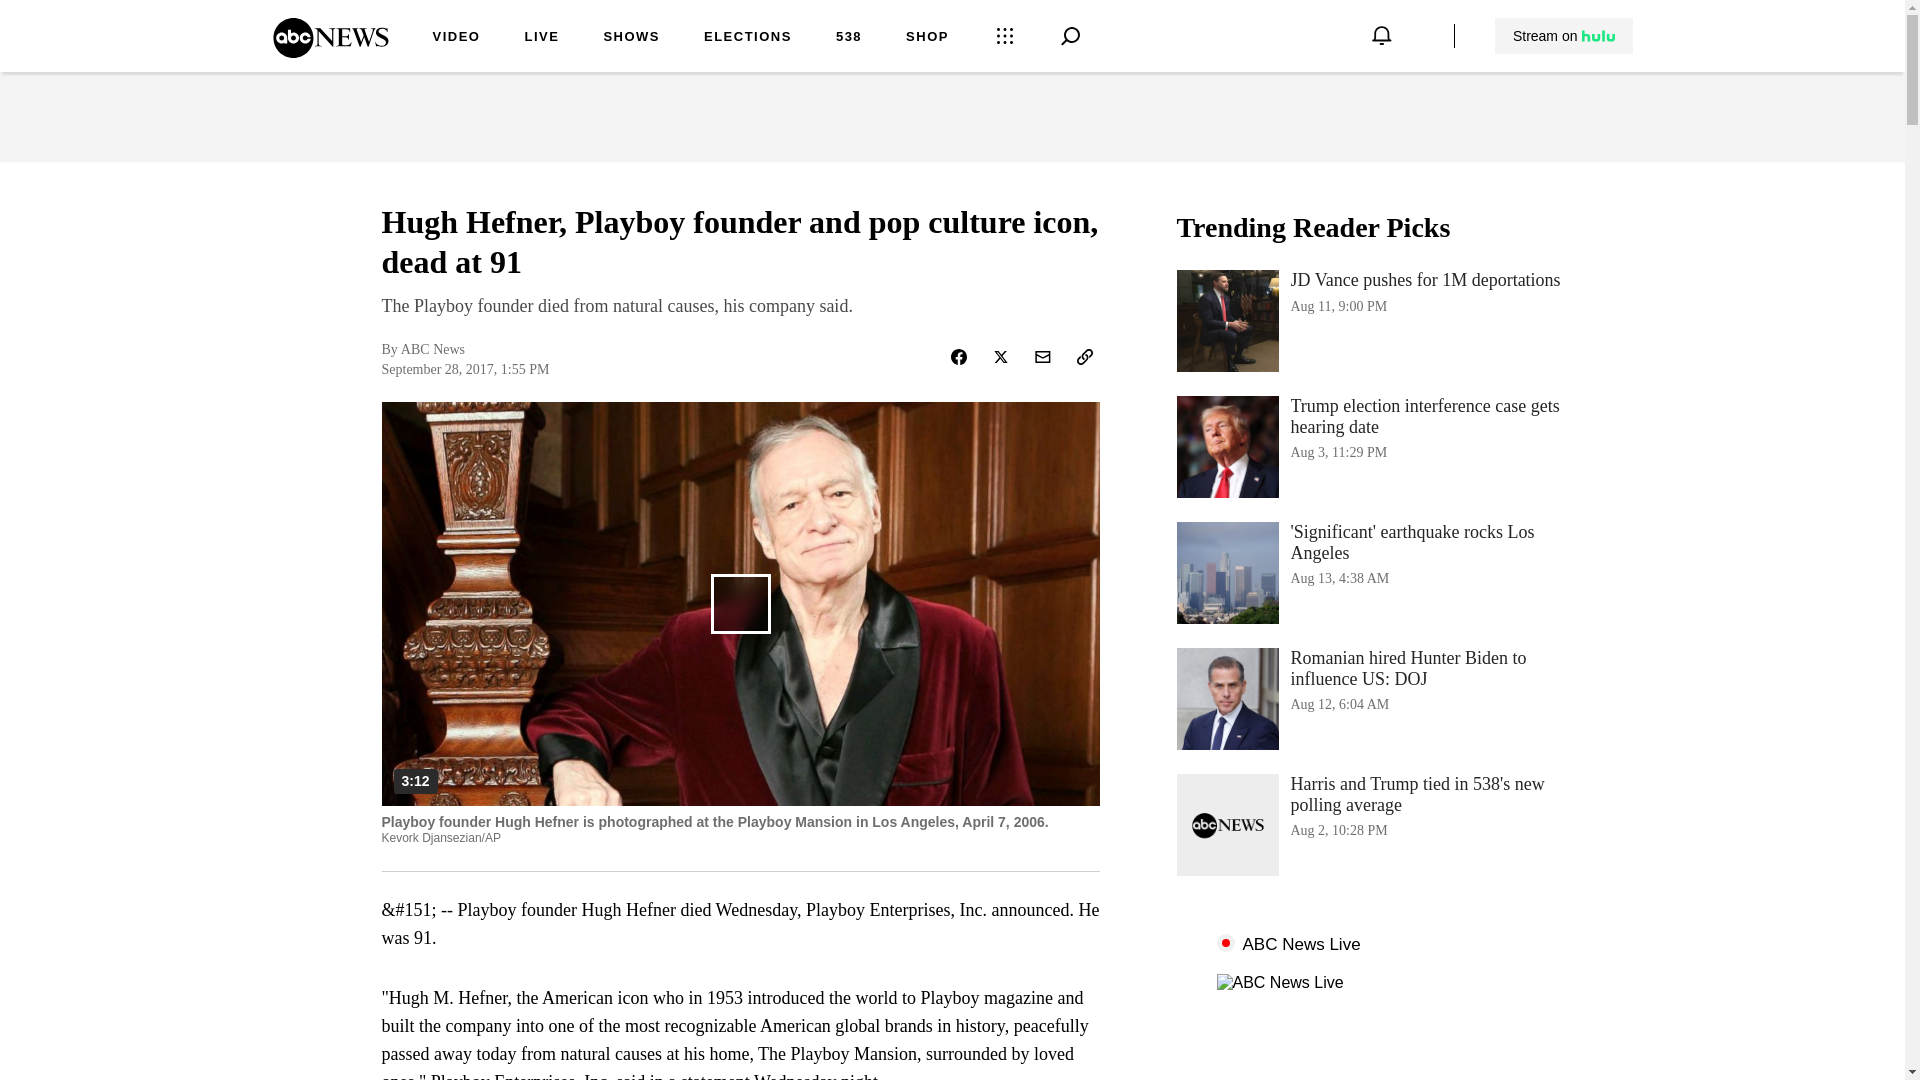 The width and height of the screenshot is (1920, 1080). Describe the element at coordinates (1563, 36) in the screenshot. I see `Stream on` at that location.